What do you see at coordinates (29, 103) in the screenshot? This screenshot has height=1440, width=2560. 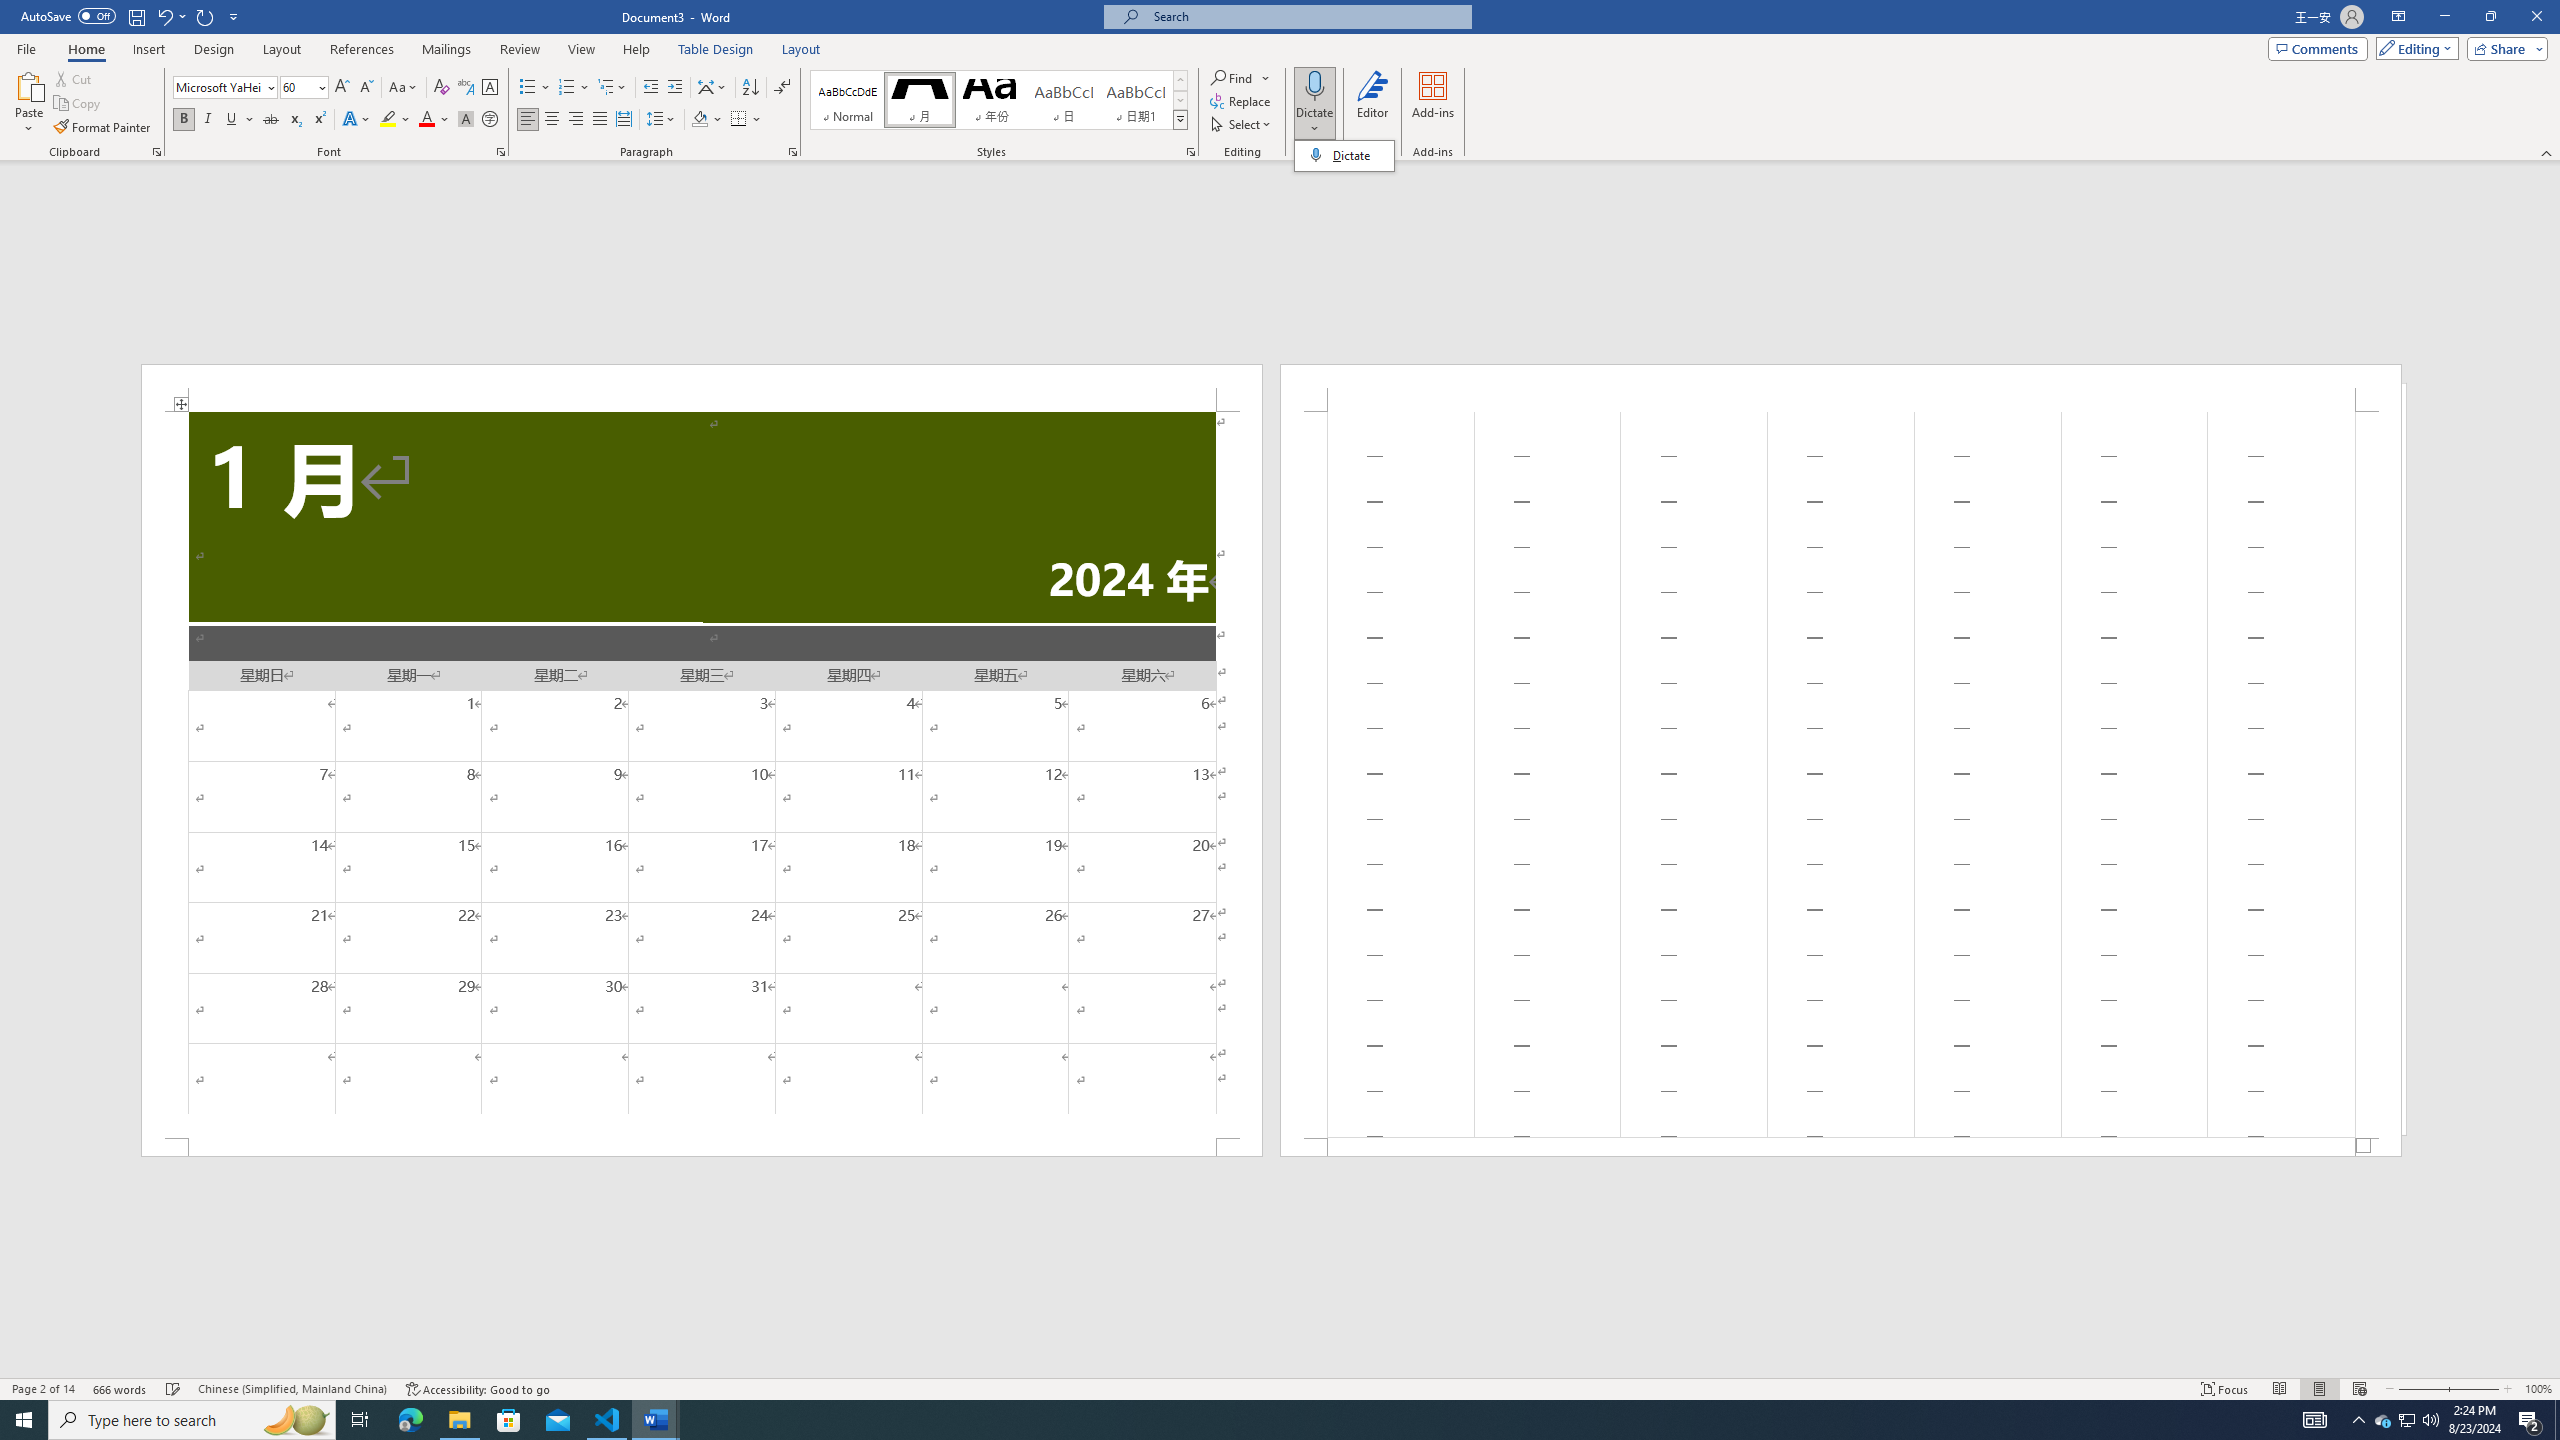 I see `Paste` at bounding box center [29, 103].